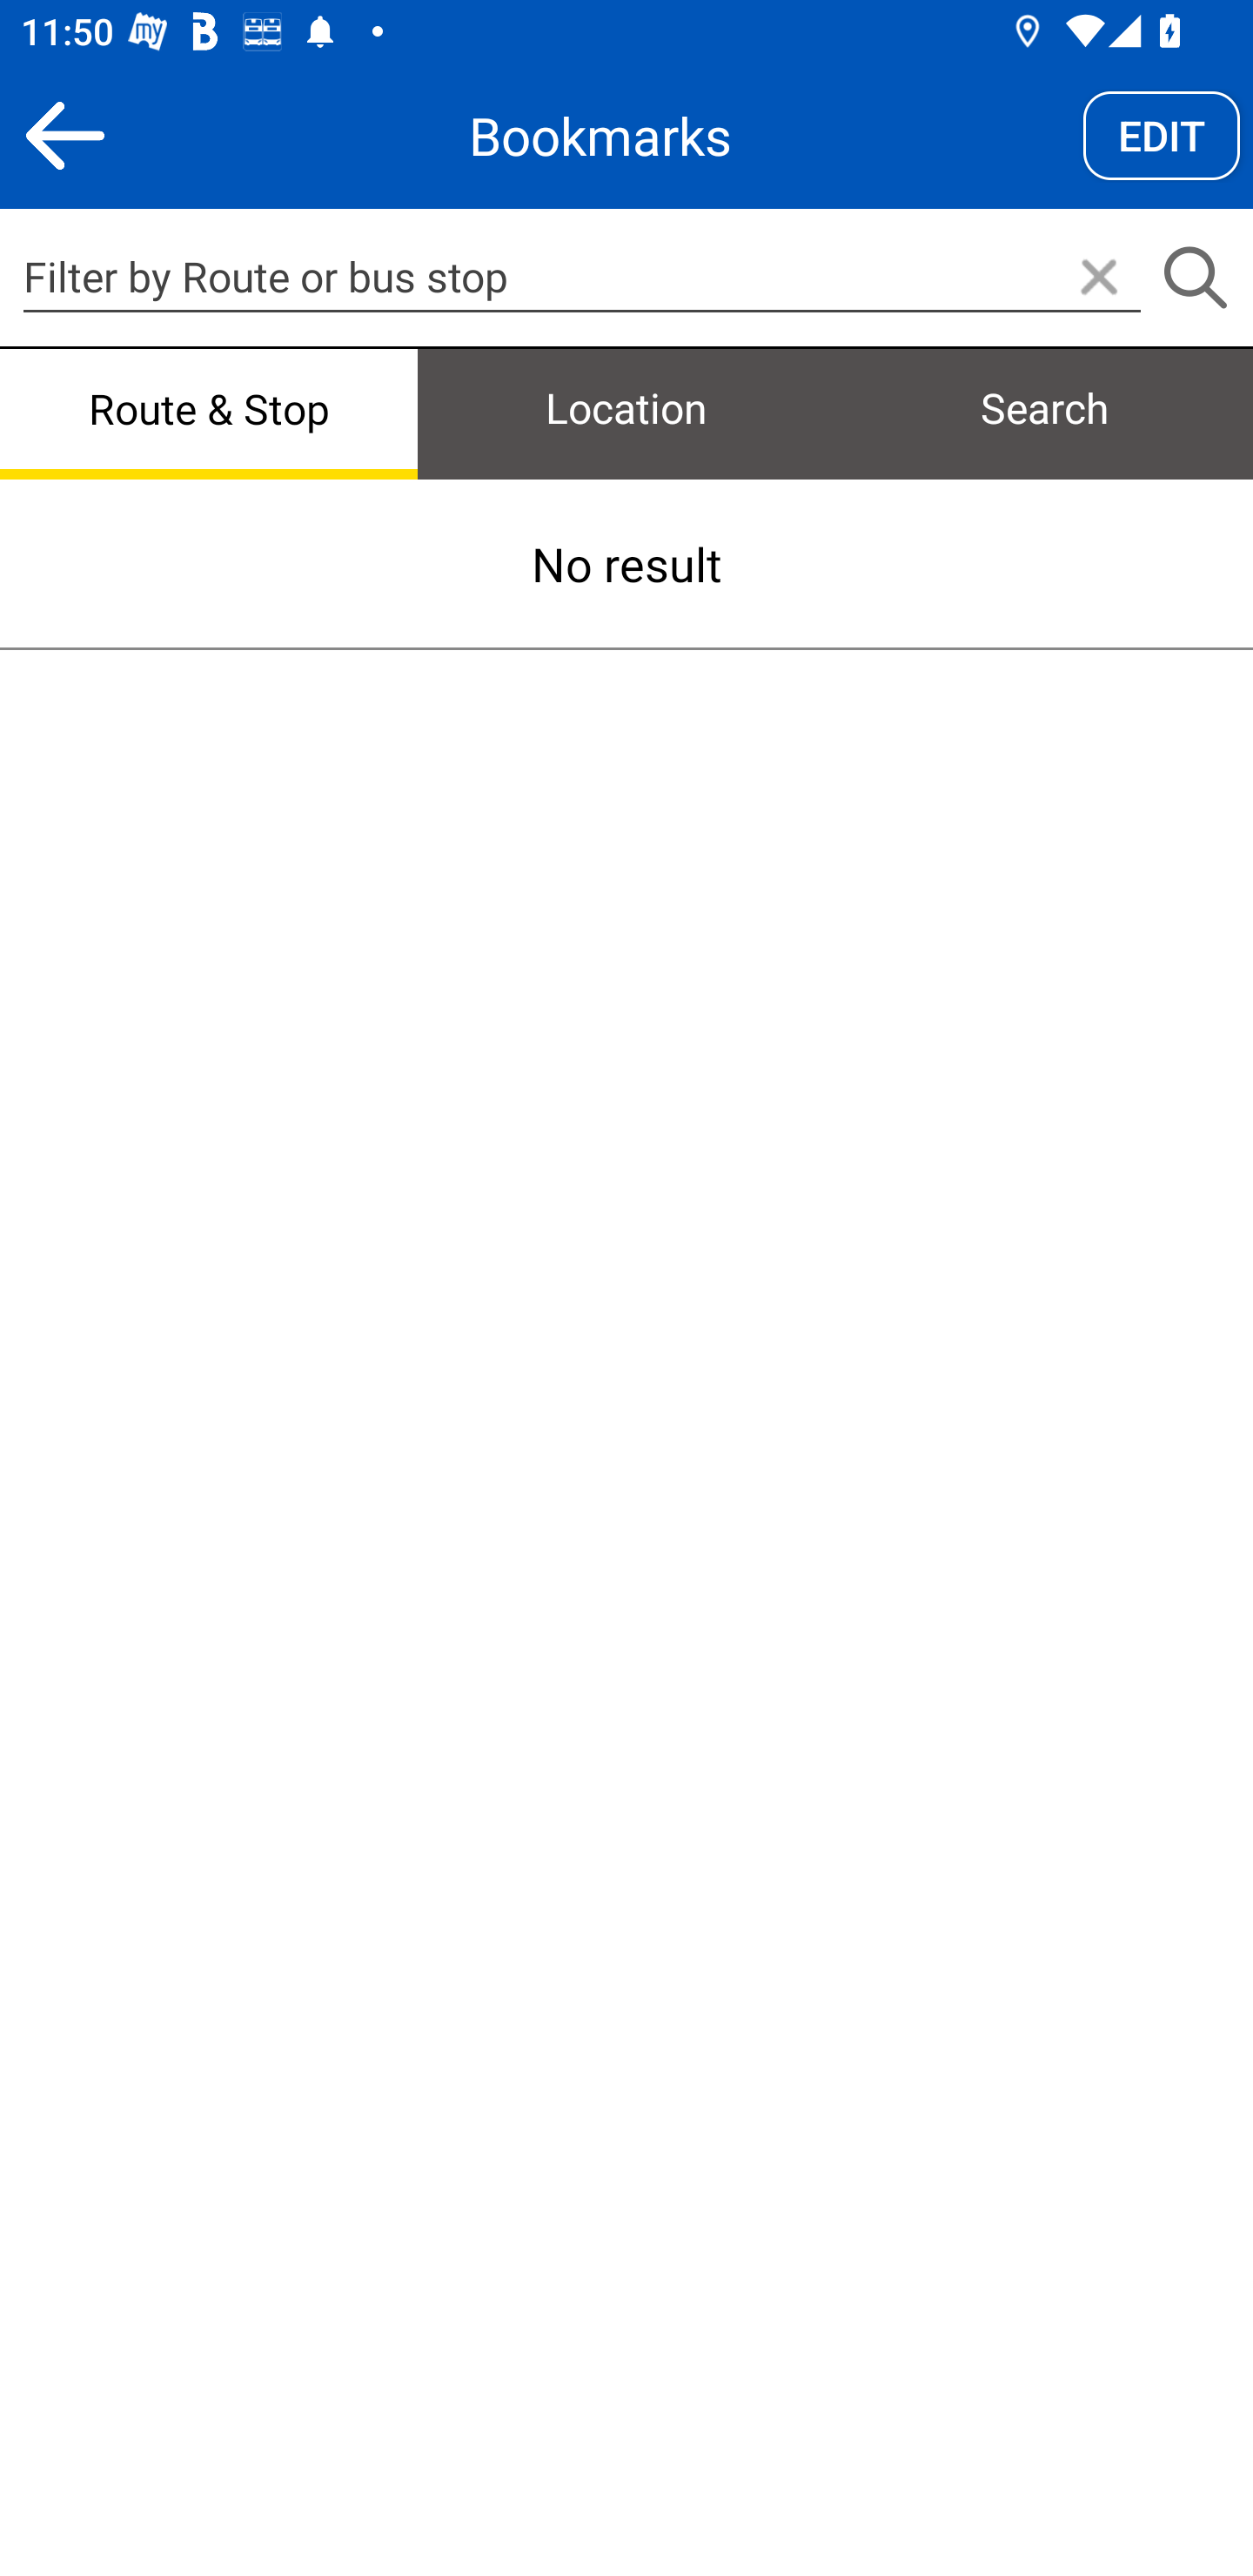 Image resolution: width=1253 pixels, height=2576 pixels. What do you see at coordinates (581, 277) in the screenshot?
I see `Filter by Route or bus stop` at bounding box center [581, 277].